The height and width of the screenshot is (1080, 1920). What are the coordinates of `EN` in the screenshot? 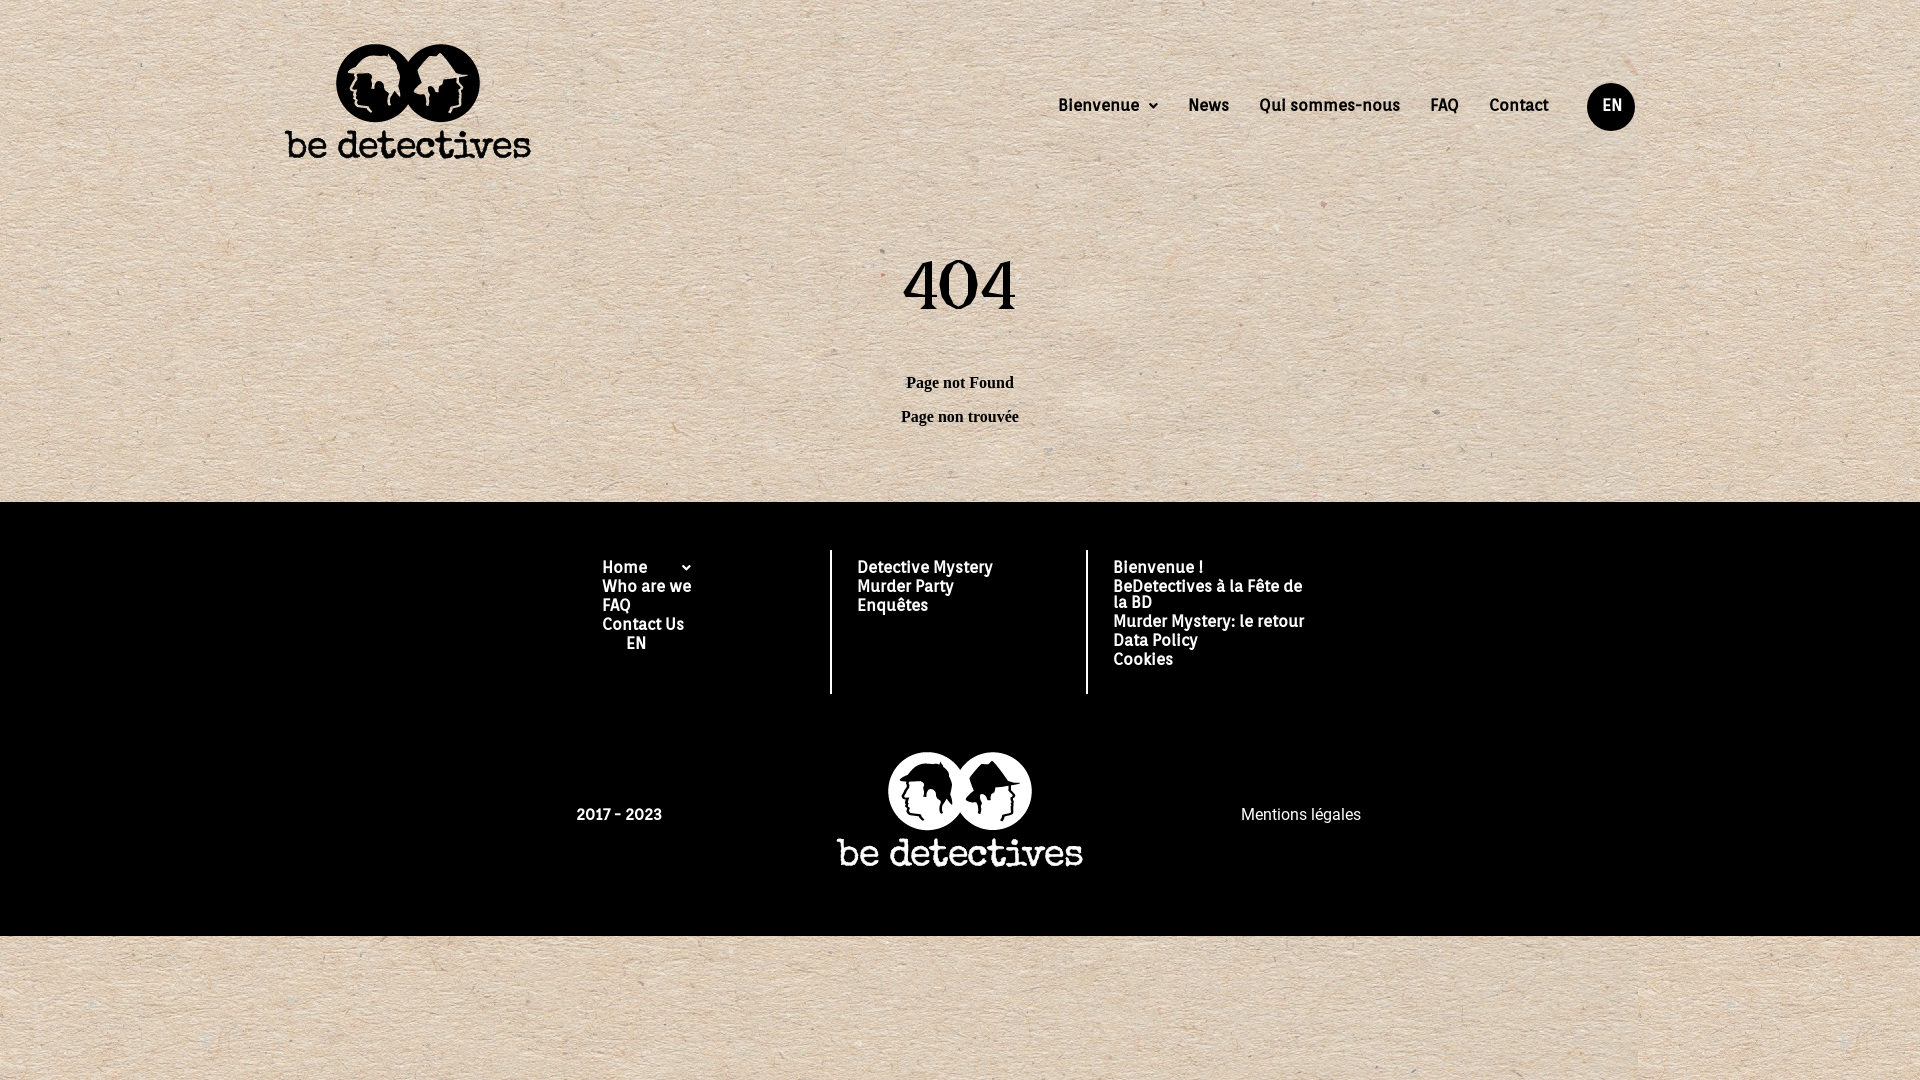 It's located at (634, 660).